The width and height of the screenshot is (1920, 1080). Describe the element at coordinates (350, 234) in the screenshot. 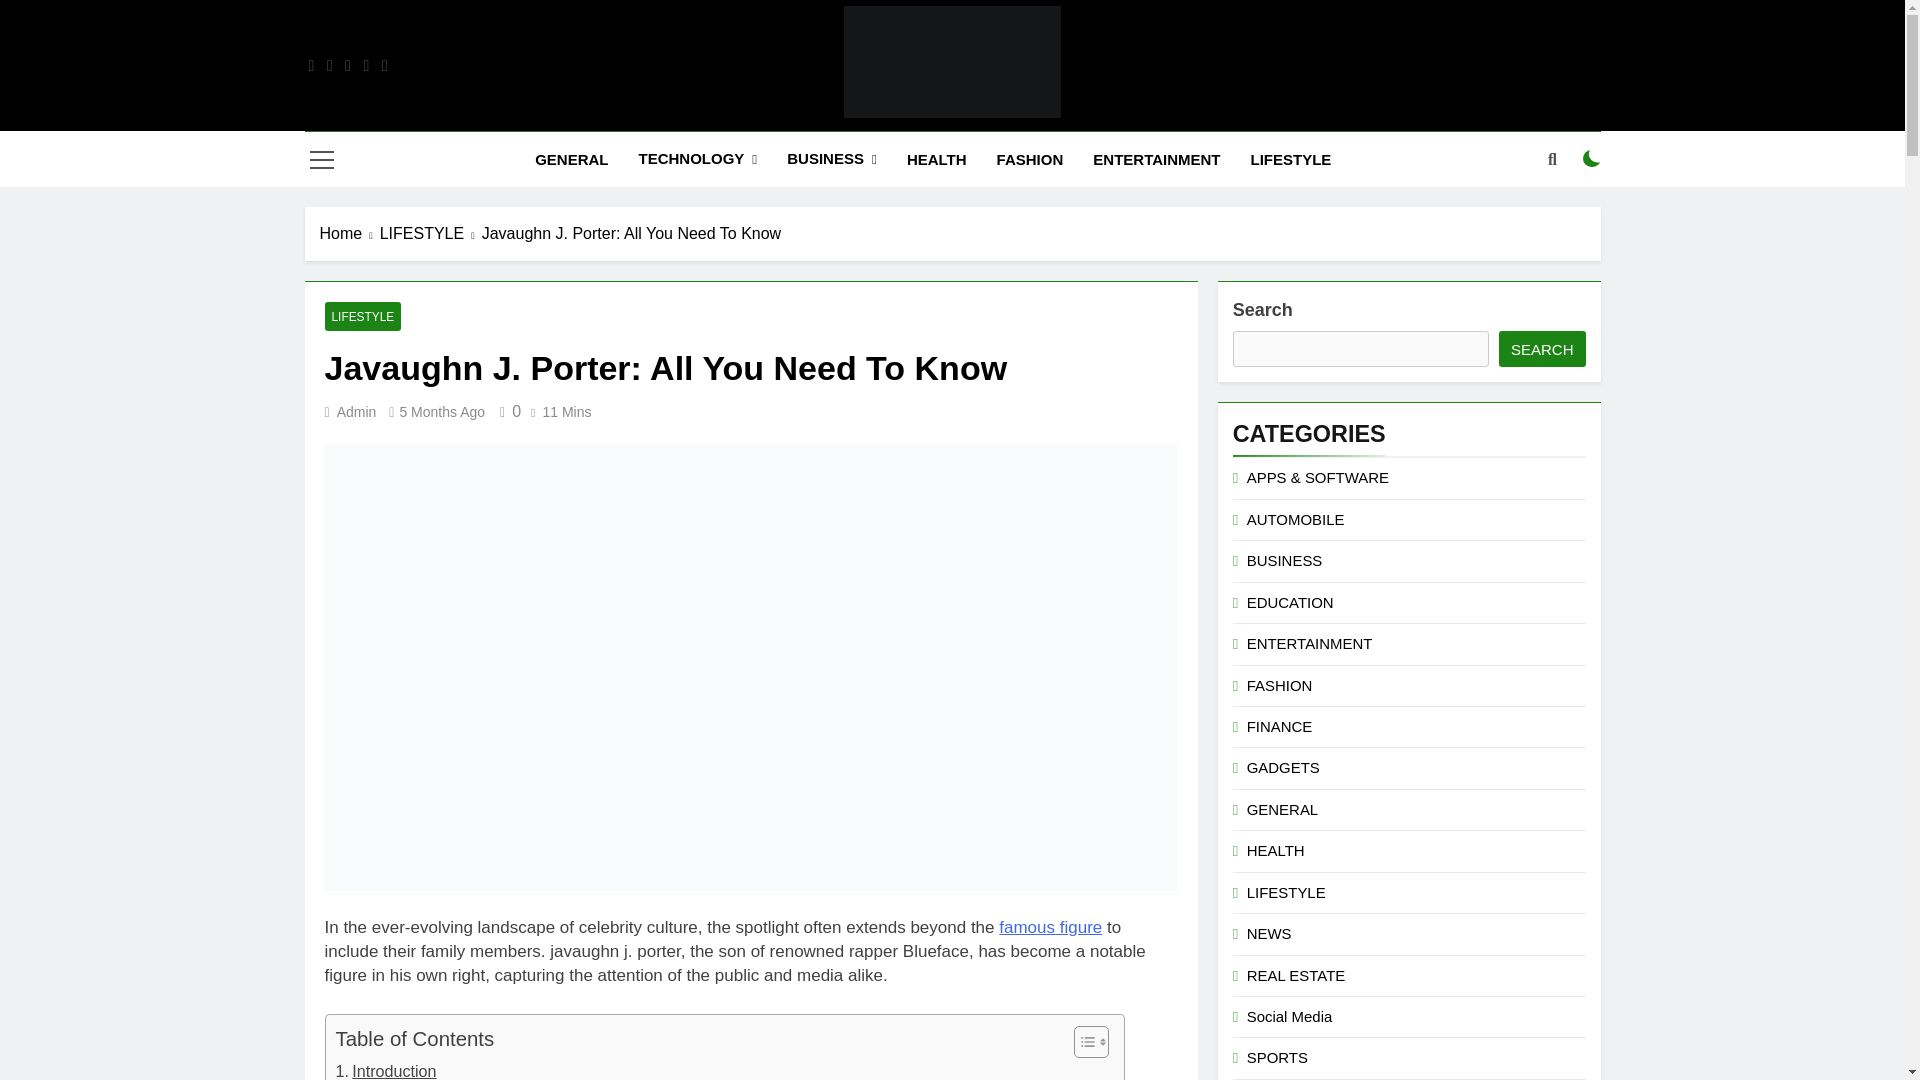

I see `Home` at that location.